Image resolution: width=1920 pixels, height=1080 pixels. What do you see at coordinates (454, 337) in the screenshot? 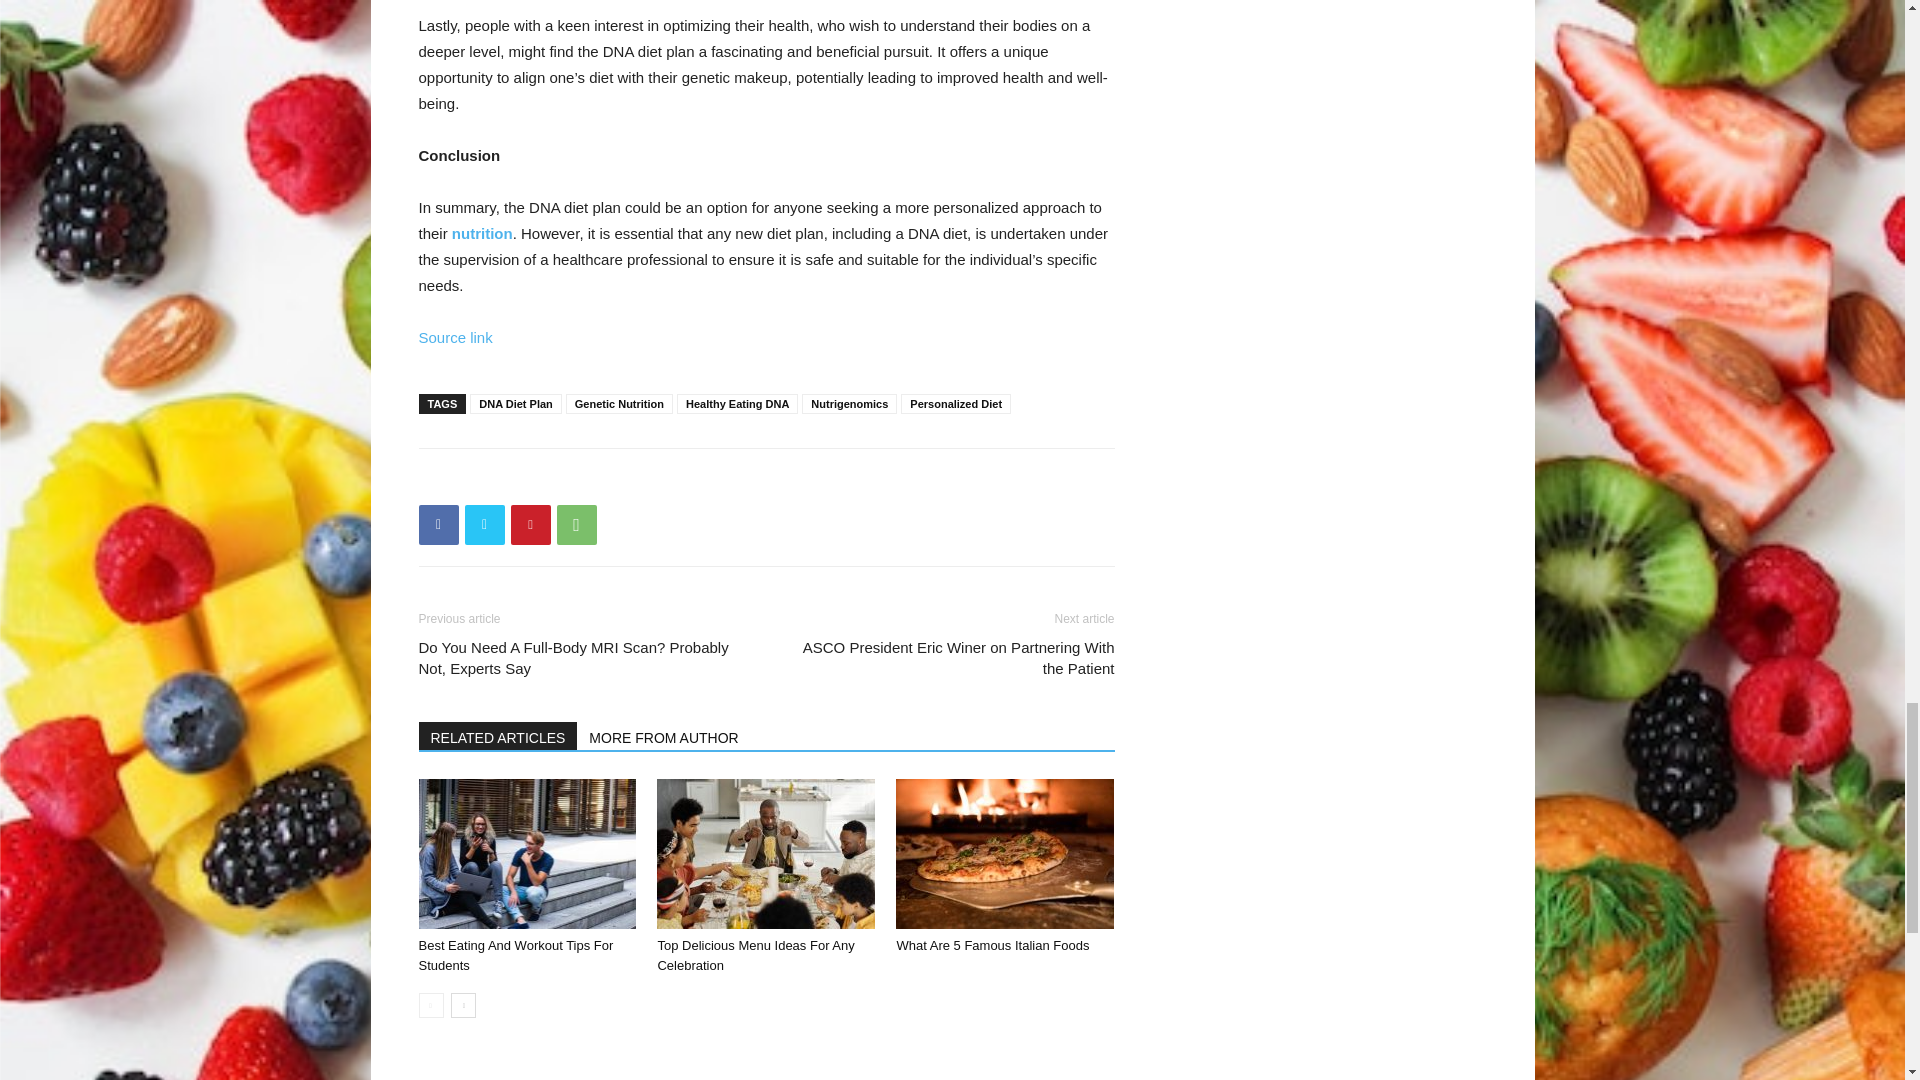
I see `Source link` at bounding box center [454, 337].